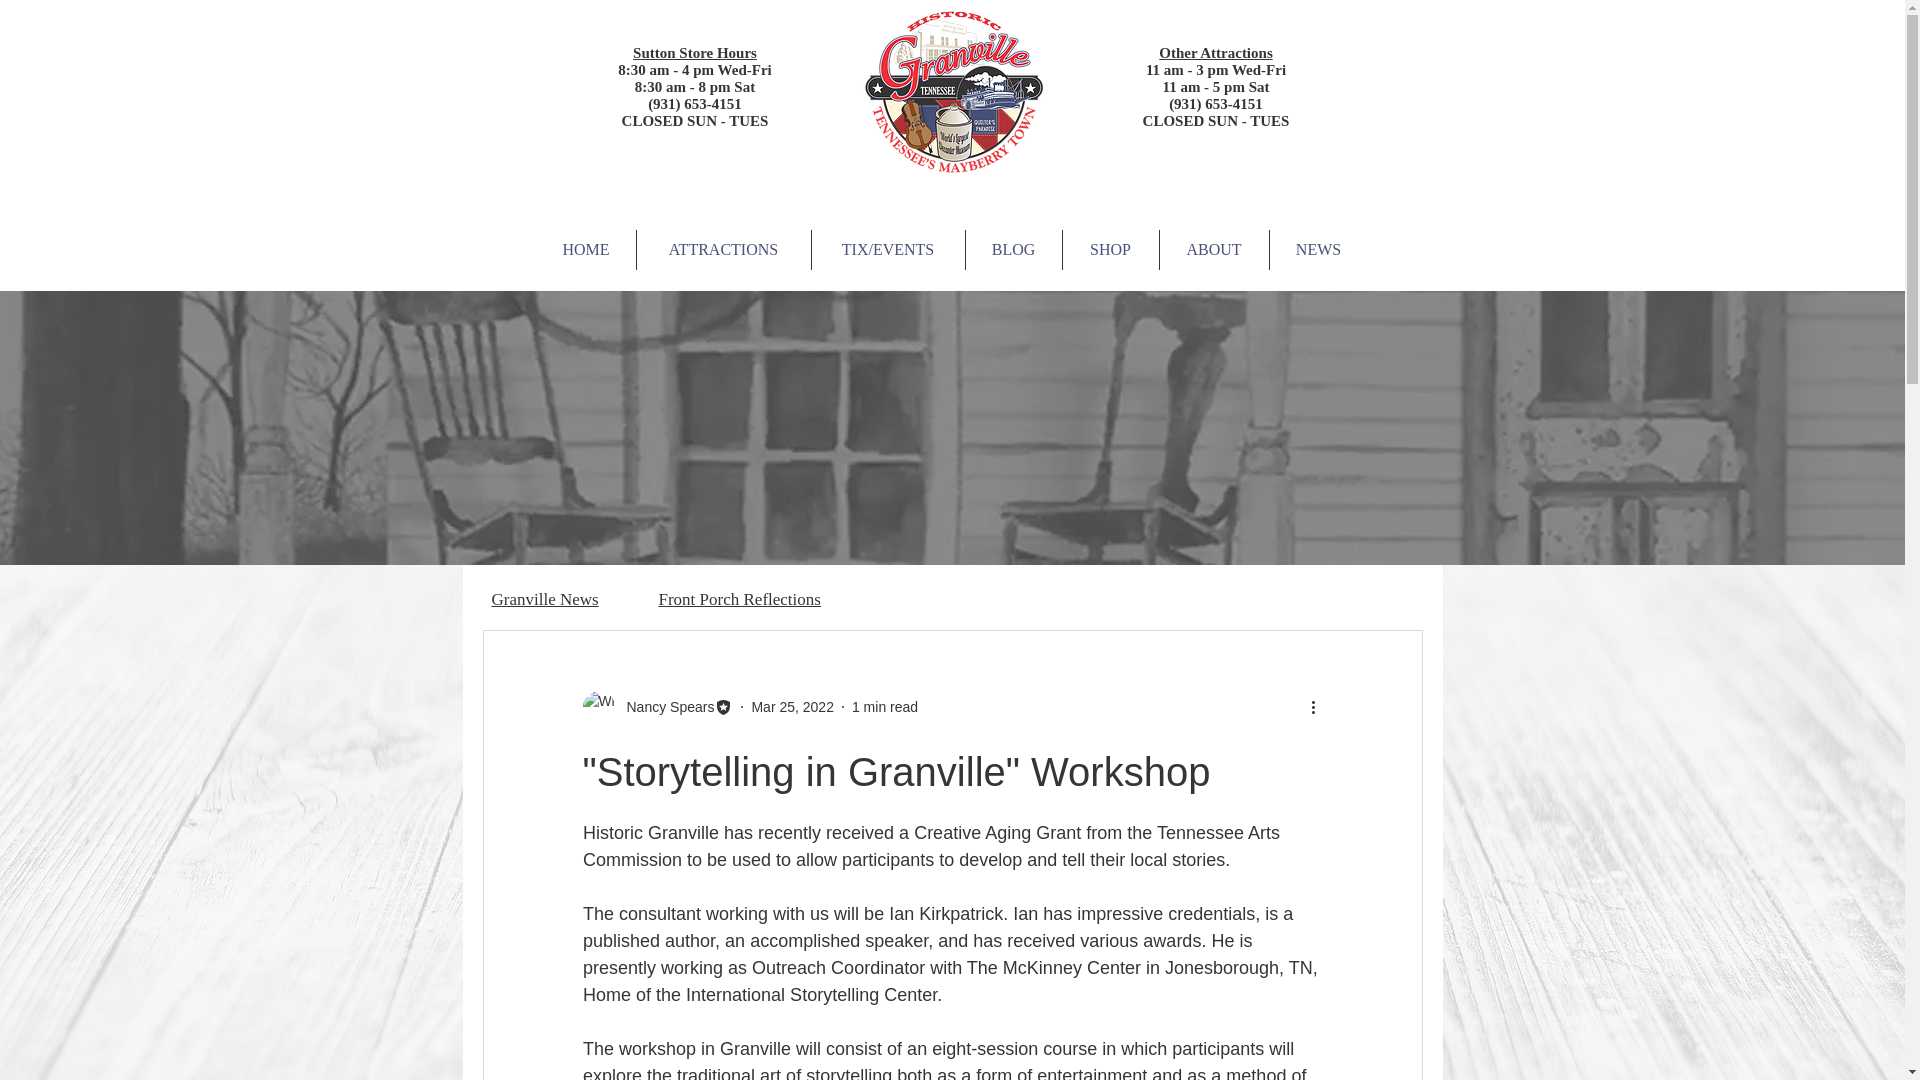 This screenshot has height=1080, width=1920. I want to click on BLOG, so click(1013, 250).